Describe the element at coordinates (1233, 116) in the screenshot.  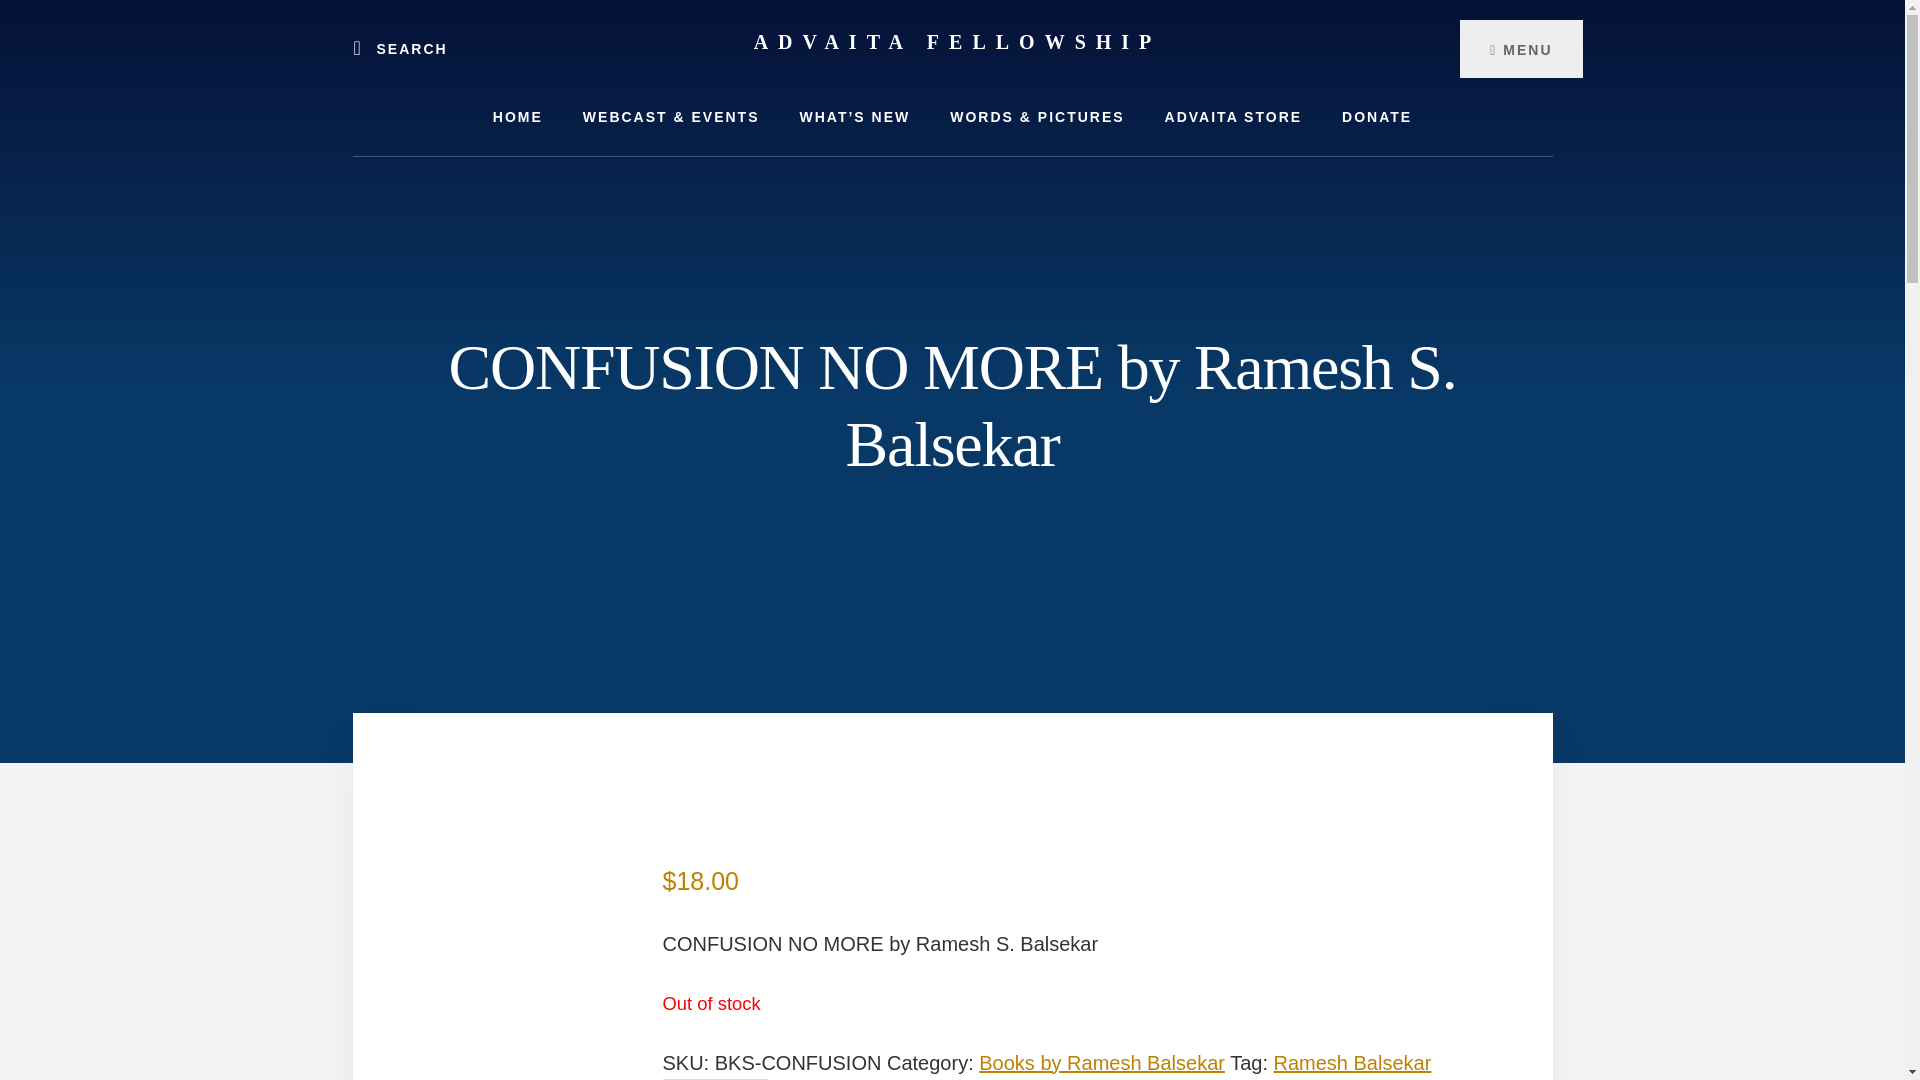
I see `ADVAITA STORE` at that location.